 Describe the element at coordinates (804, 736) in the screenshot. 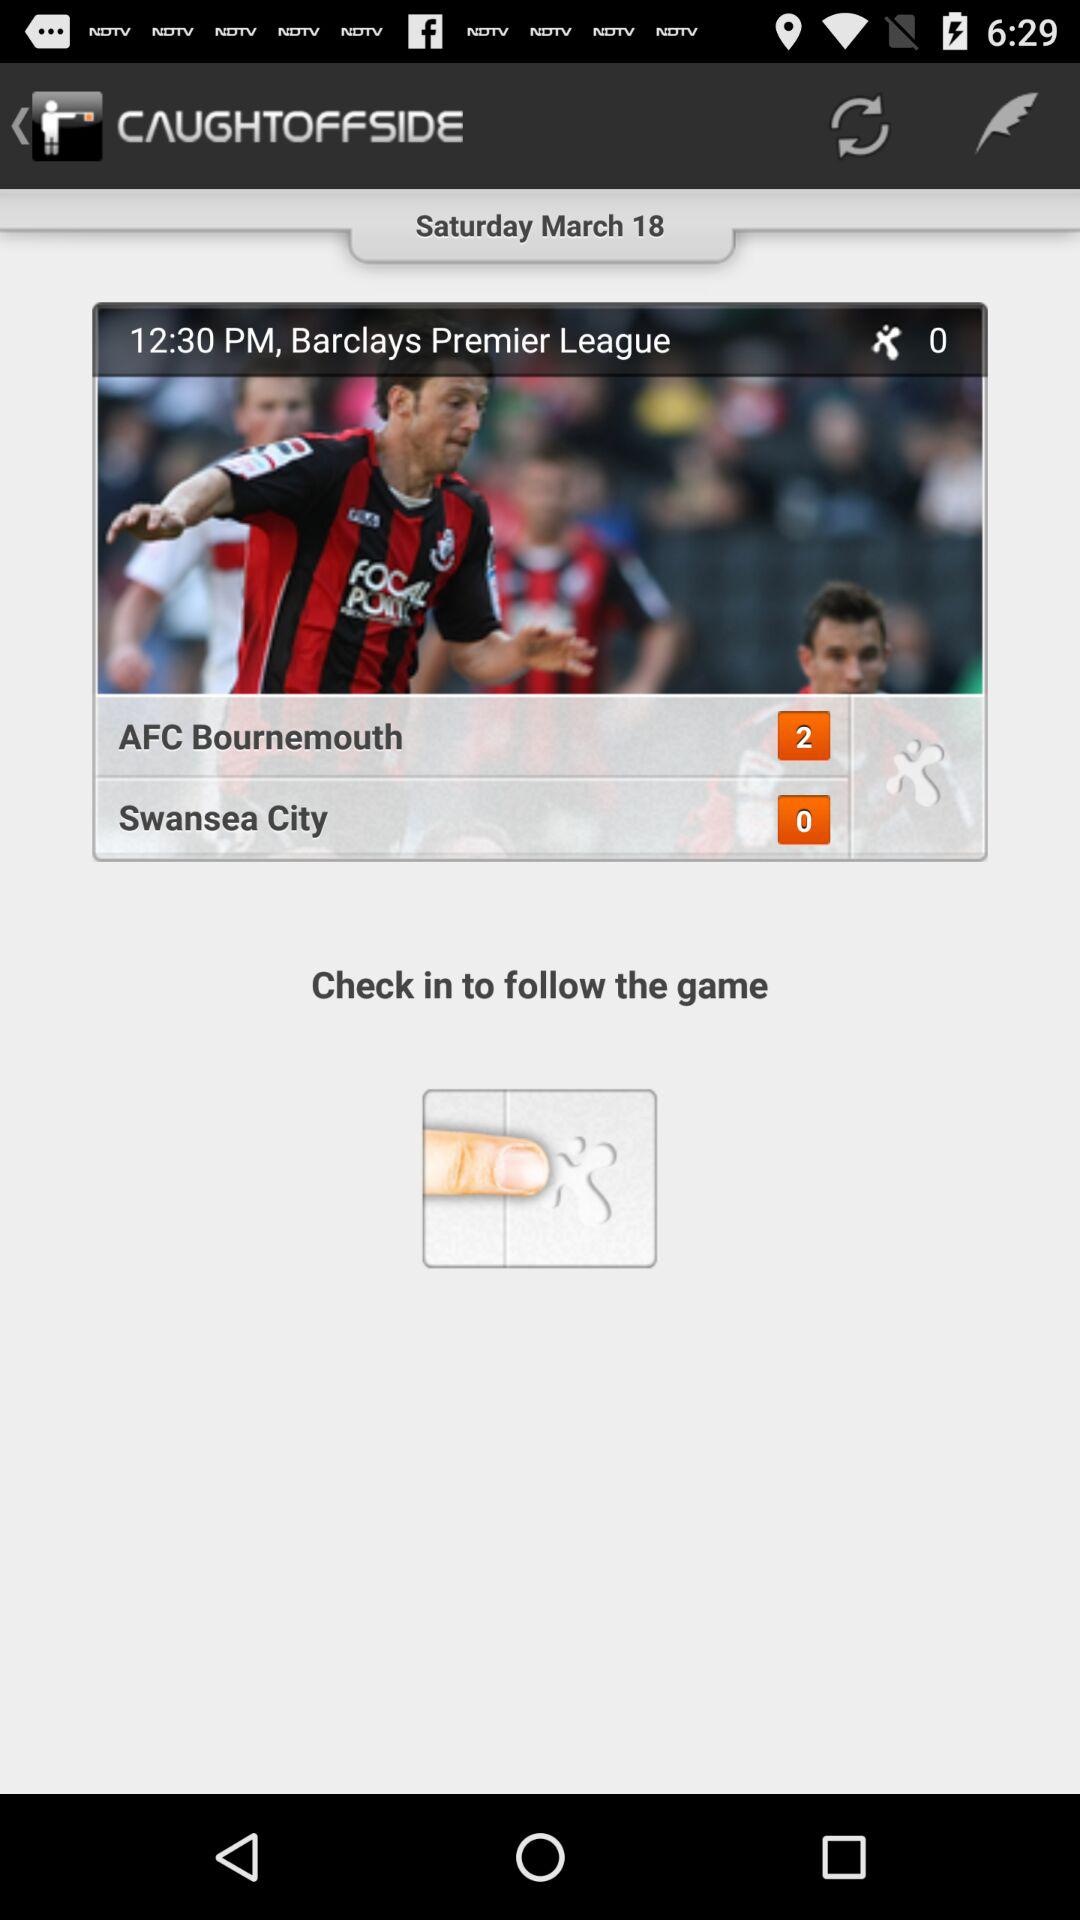

I see `flip to 2` at that location.